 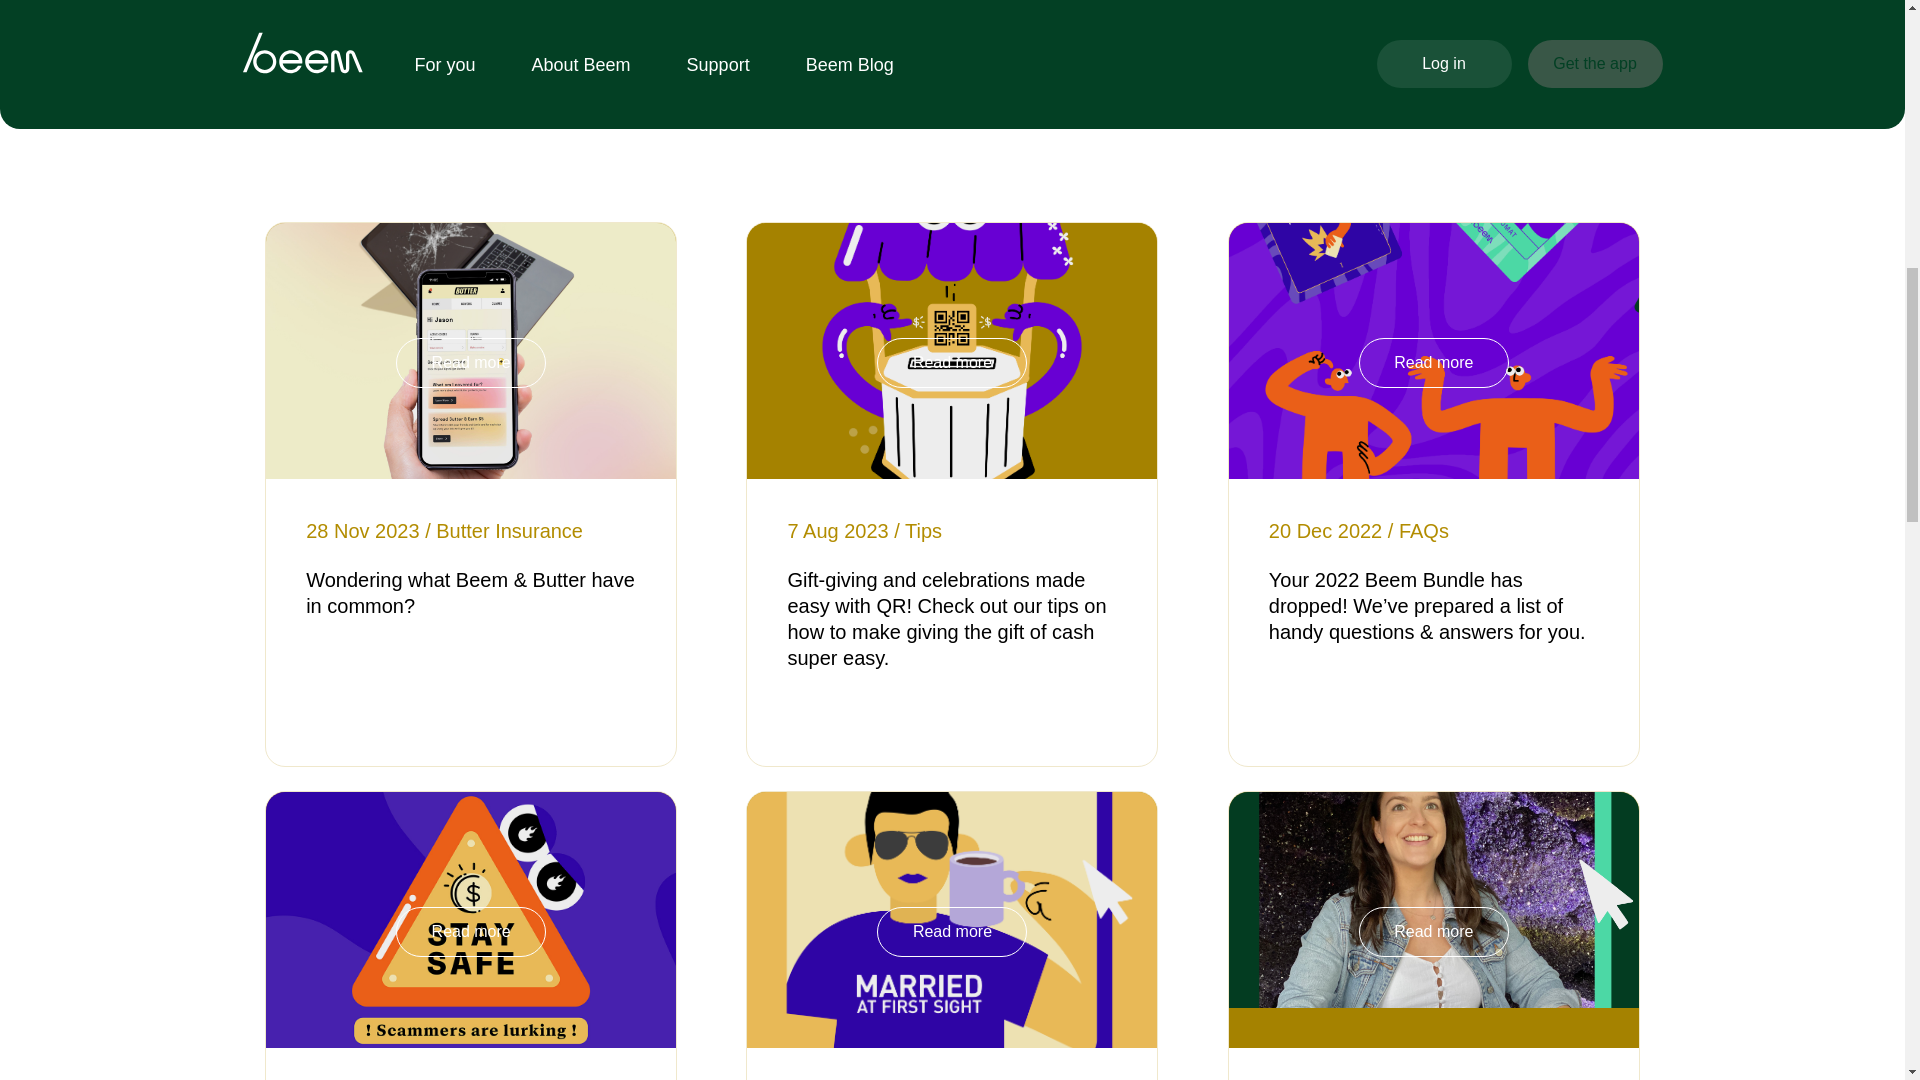 I want to click on Read more, so click(x=1434, y=932).